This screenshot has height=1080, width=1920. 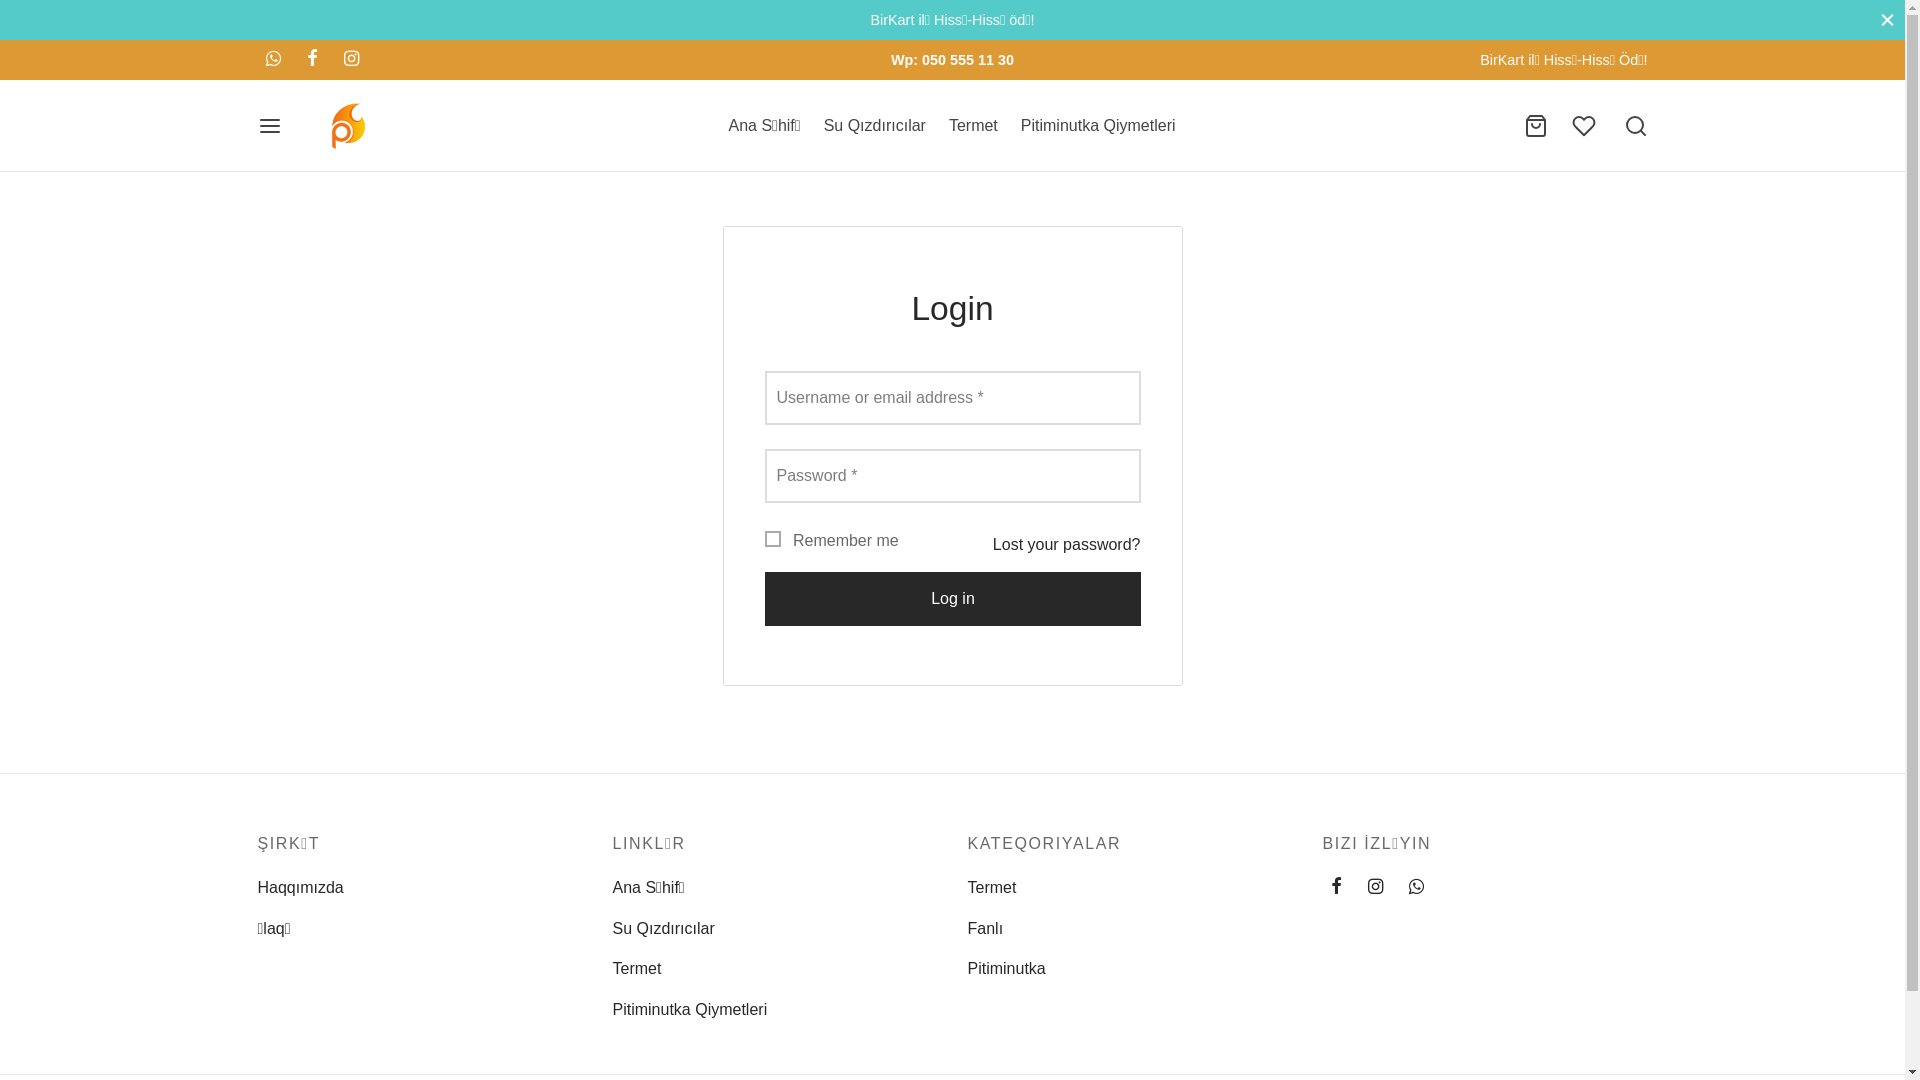 What do you see at coordinates (1007, 969) in the screenshot?
I see `Pitiminutka` at bounding box center [1007, 969].